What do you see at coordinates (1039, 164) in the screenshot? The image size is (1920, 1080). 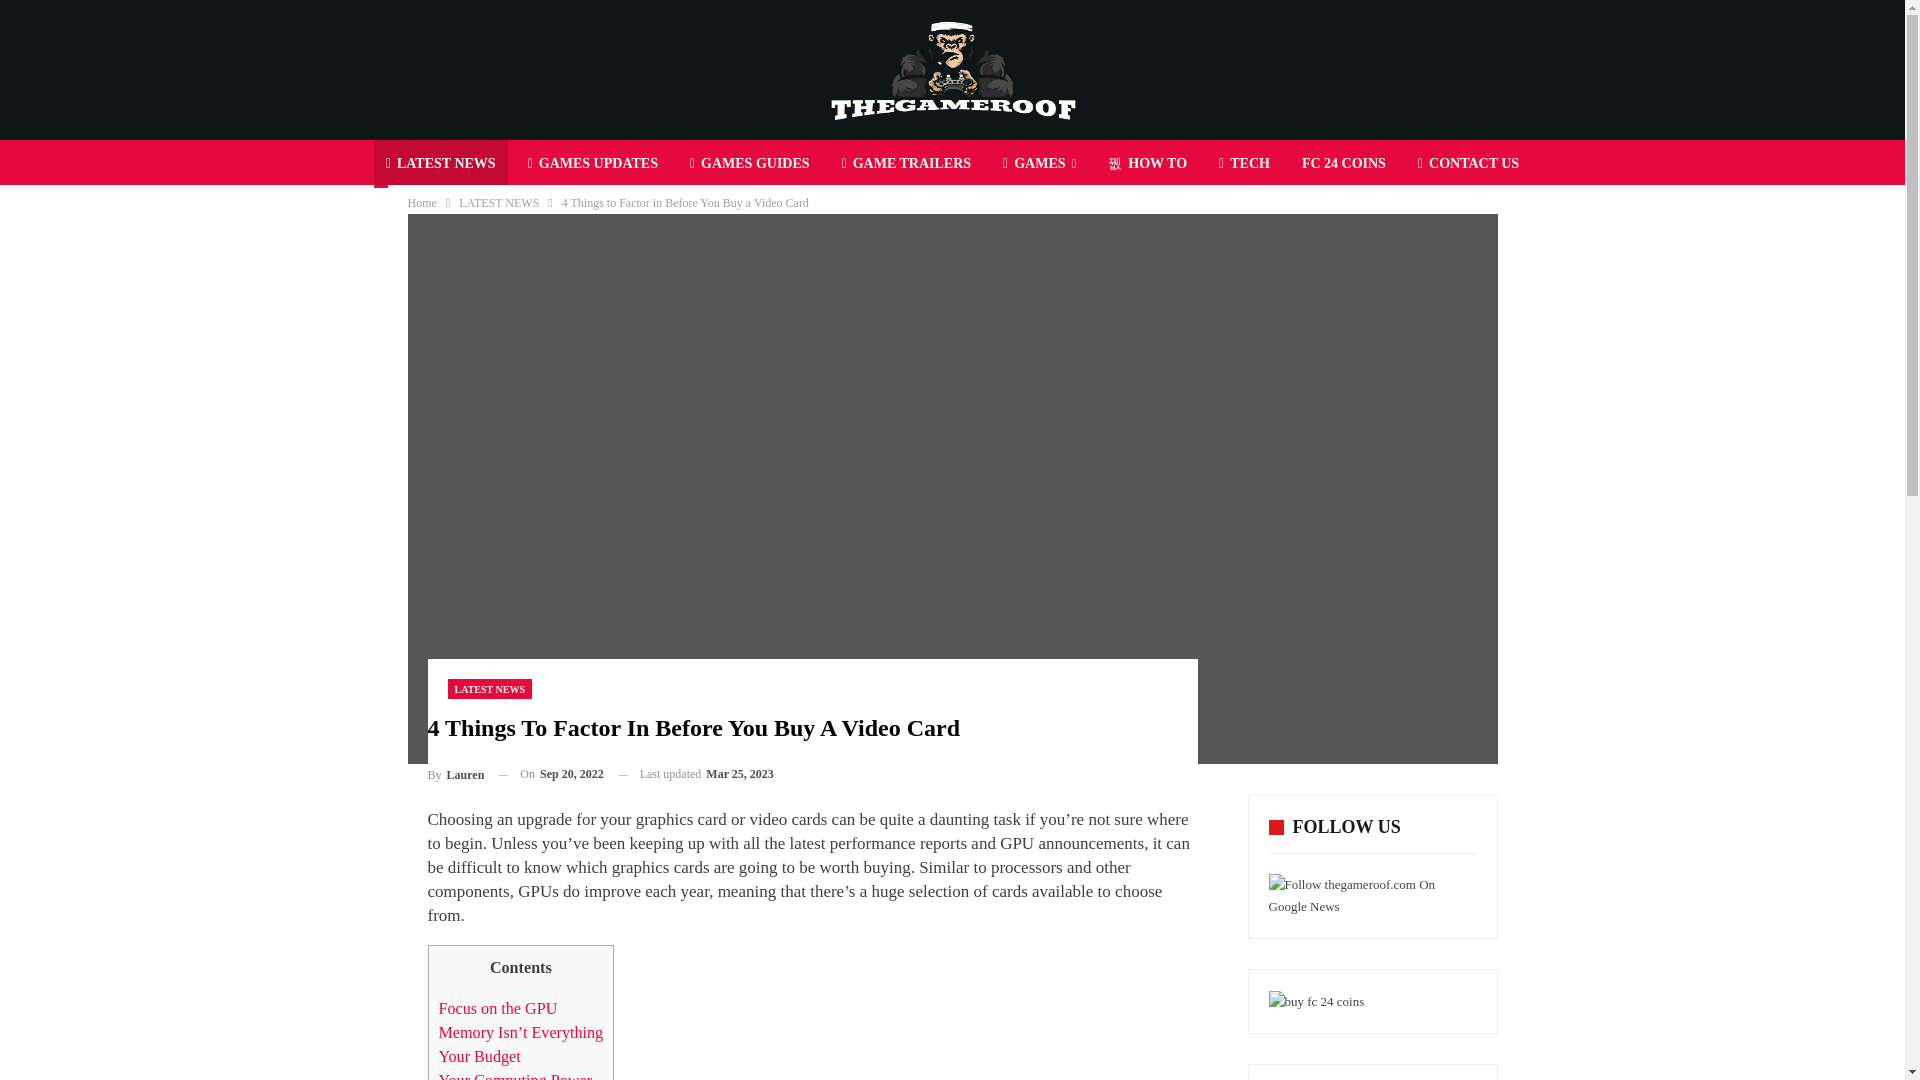 I see `GAMES` at bounding box center [1039, 164].